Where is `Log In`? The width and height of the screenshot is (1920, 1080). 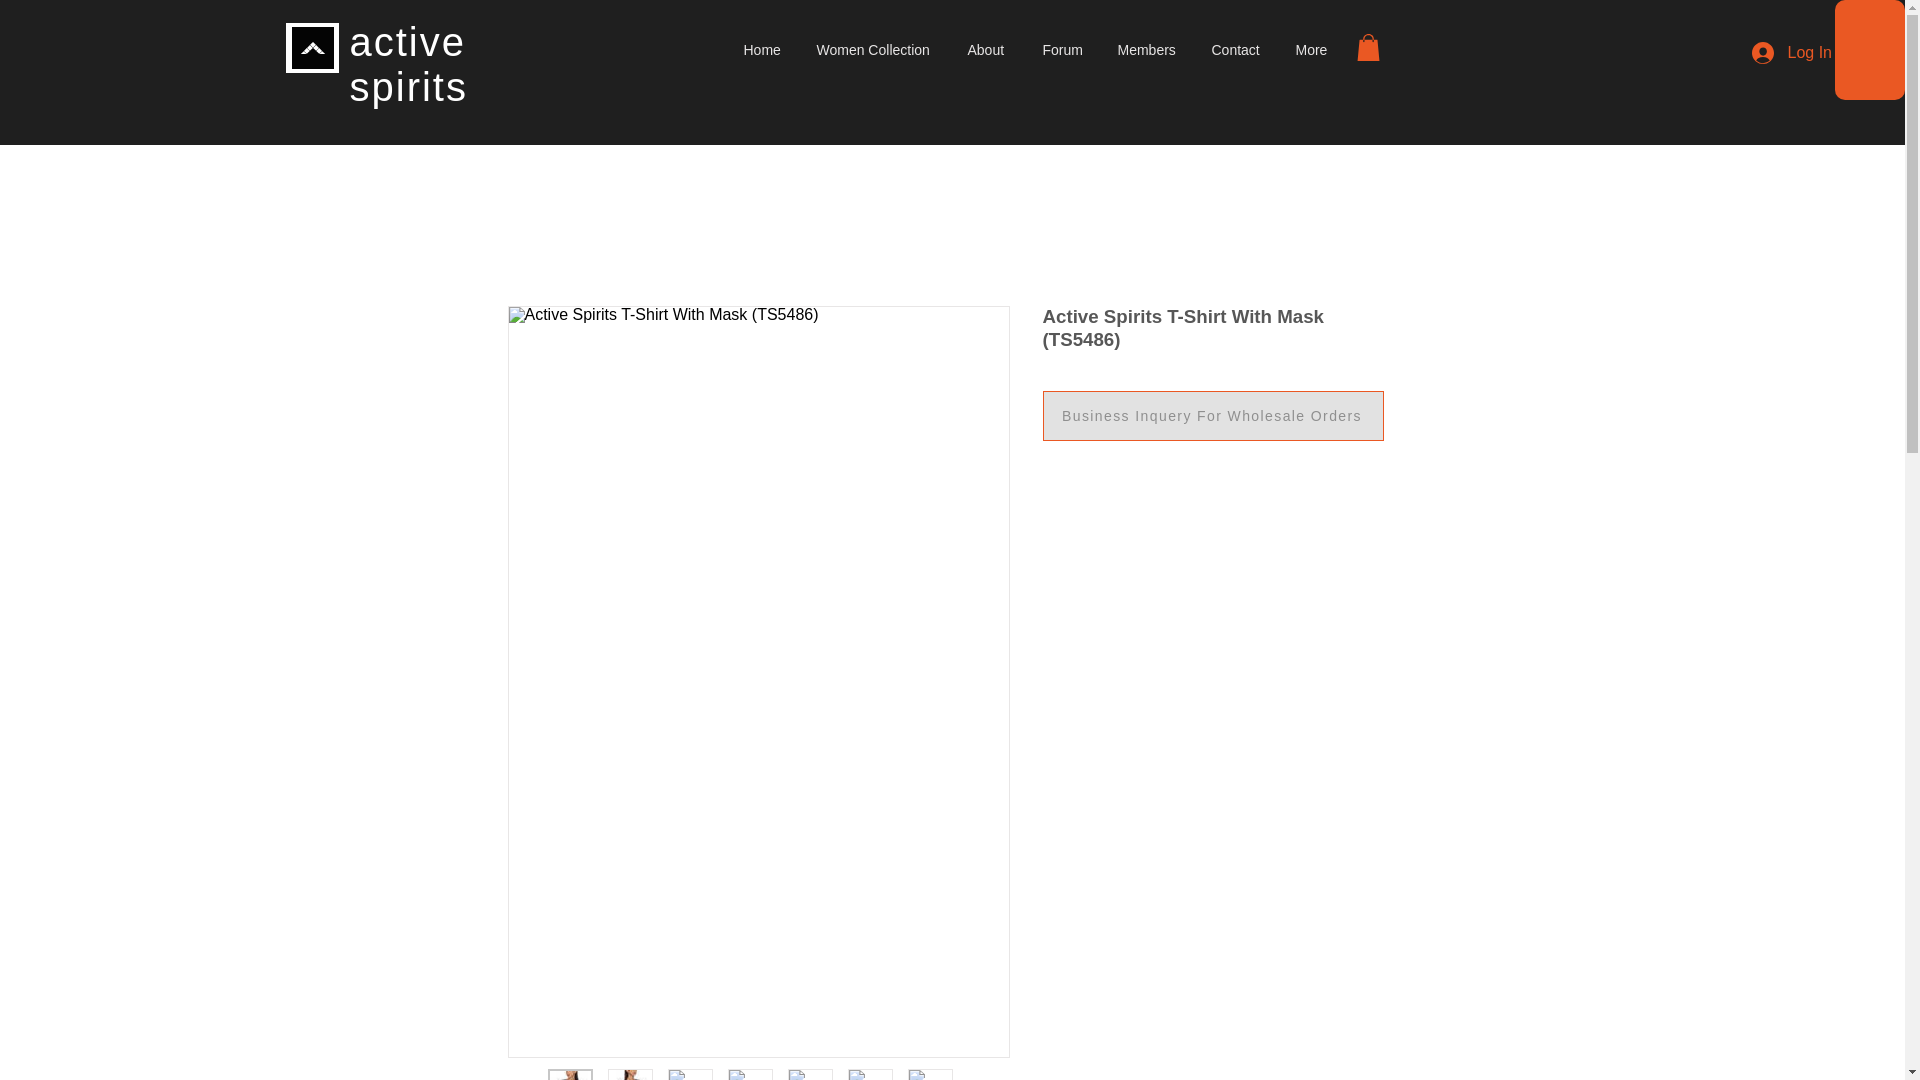
Log In is located at coordinates (1791, 52).